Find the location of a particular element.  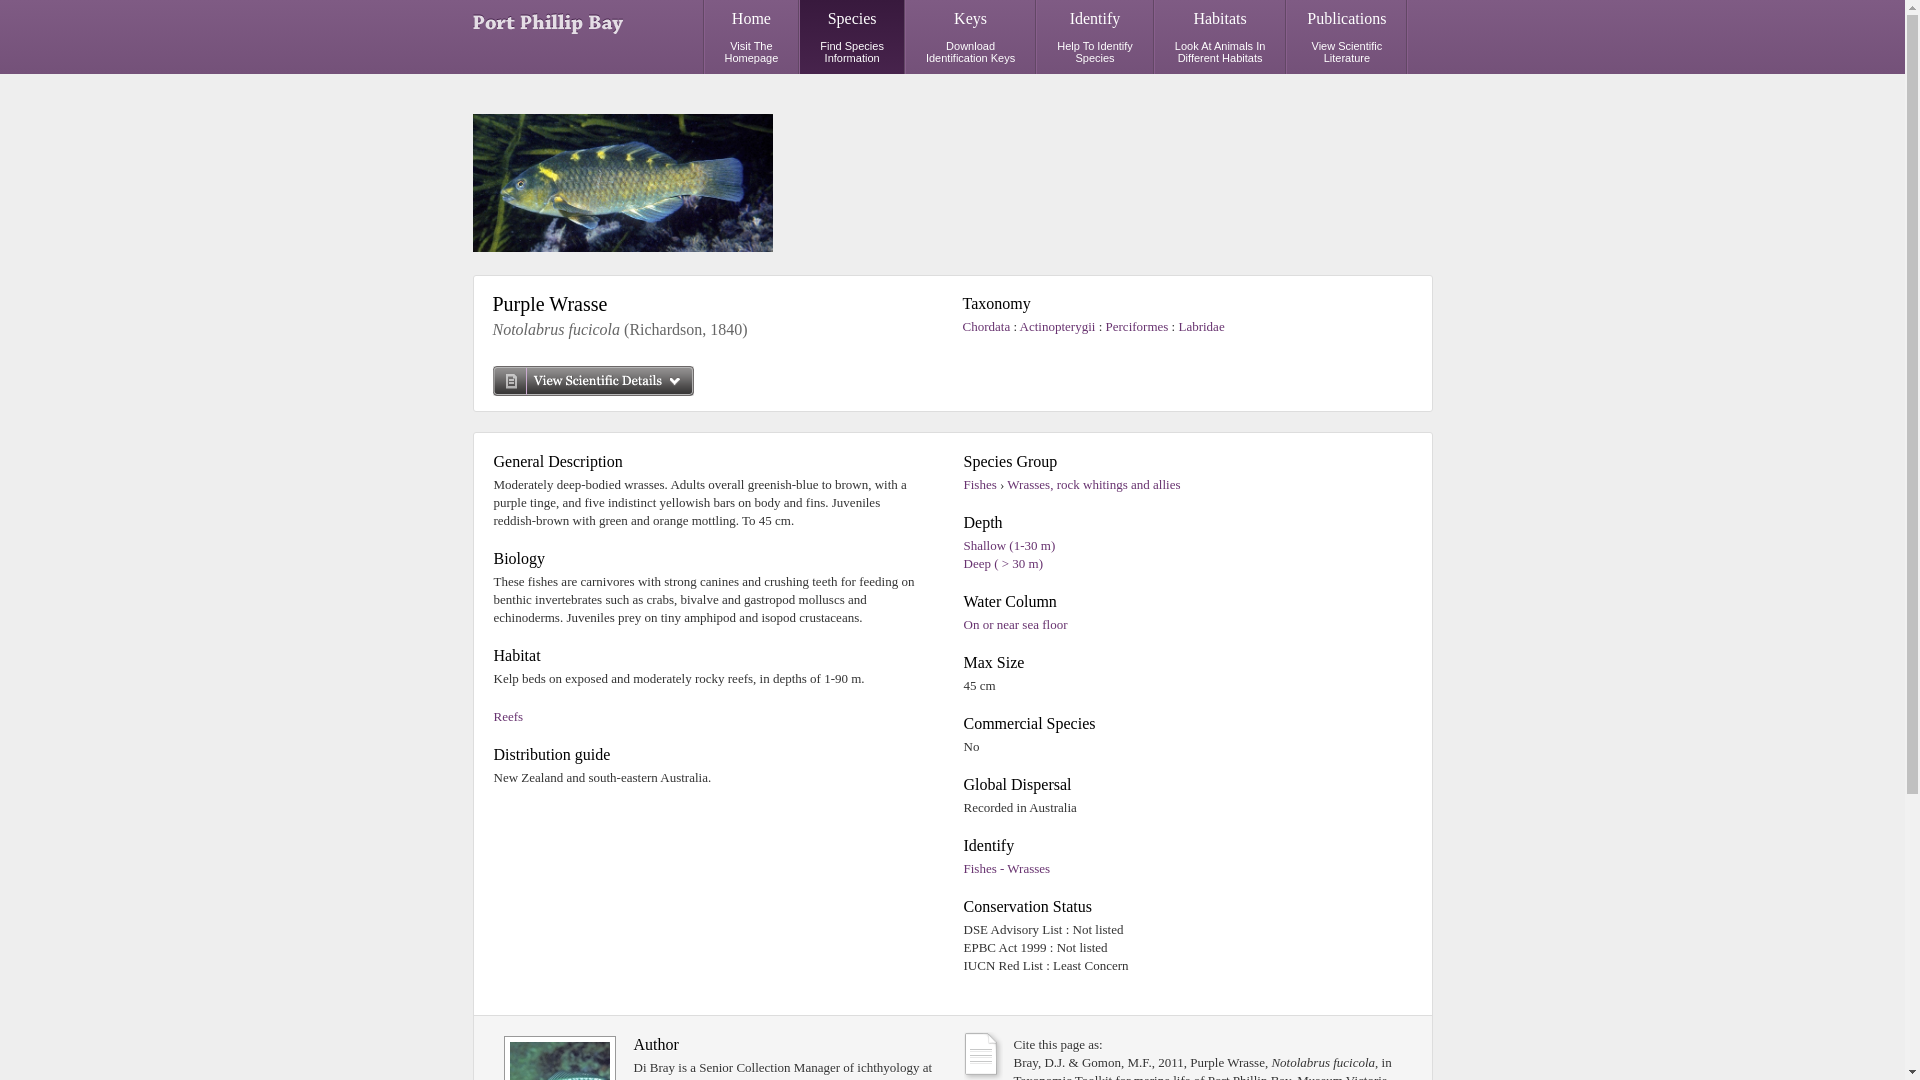

Home

Visit The
Homepage is located at coordinates (751, 37).